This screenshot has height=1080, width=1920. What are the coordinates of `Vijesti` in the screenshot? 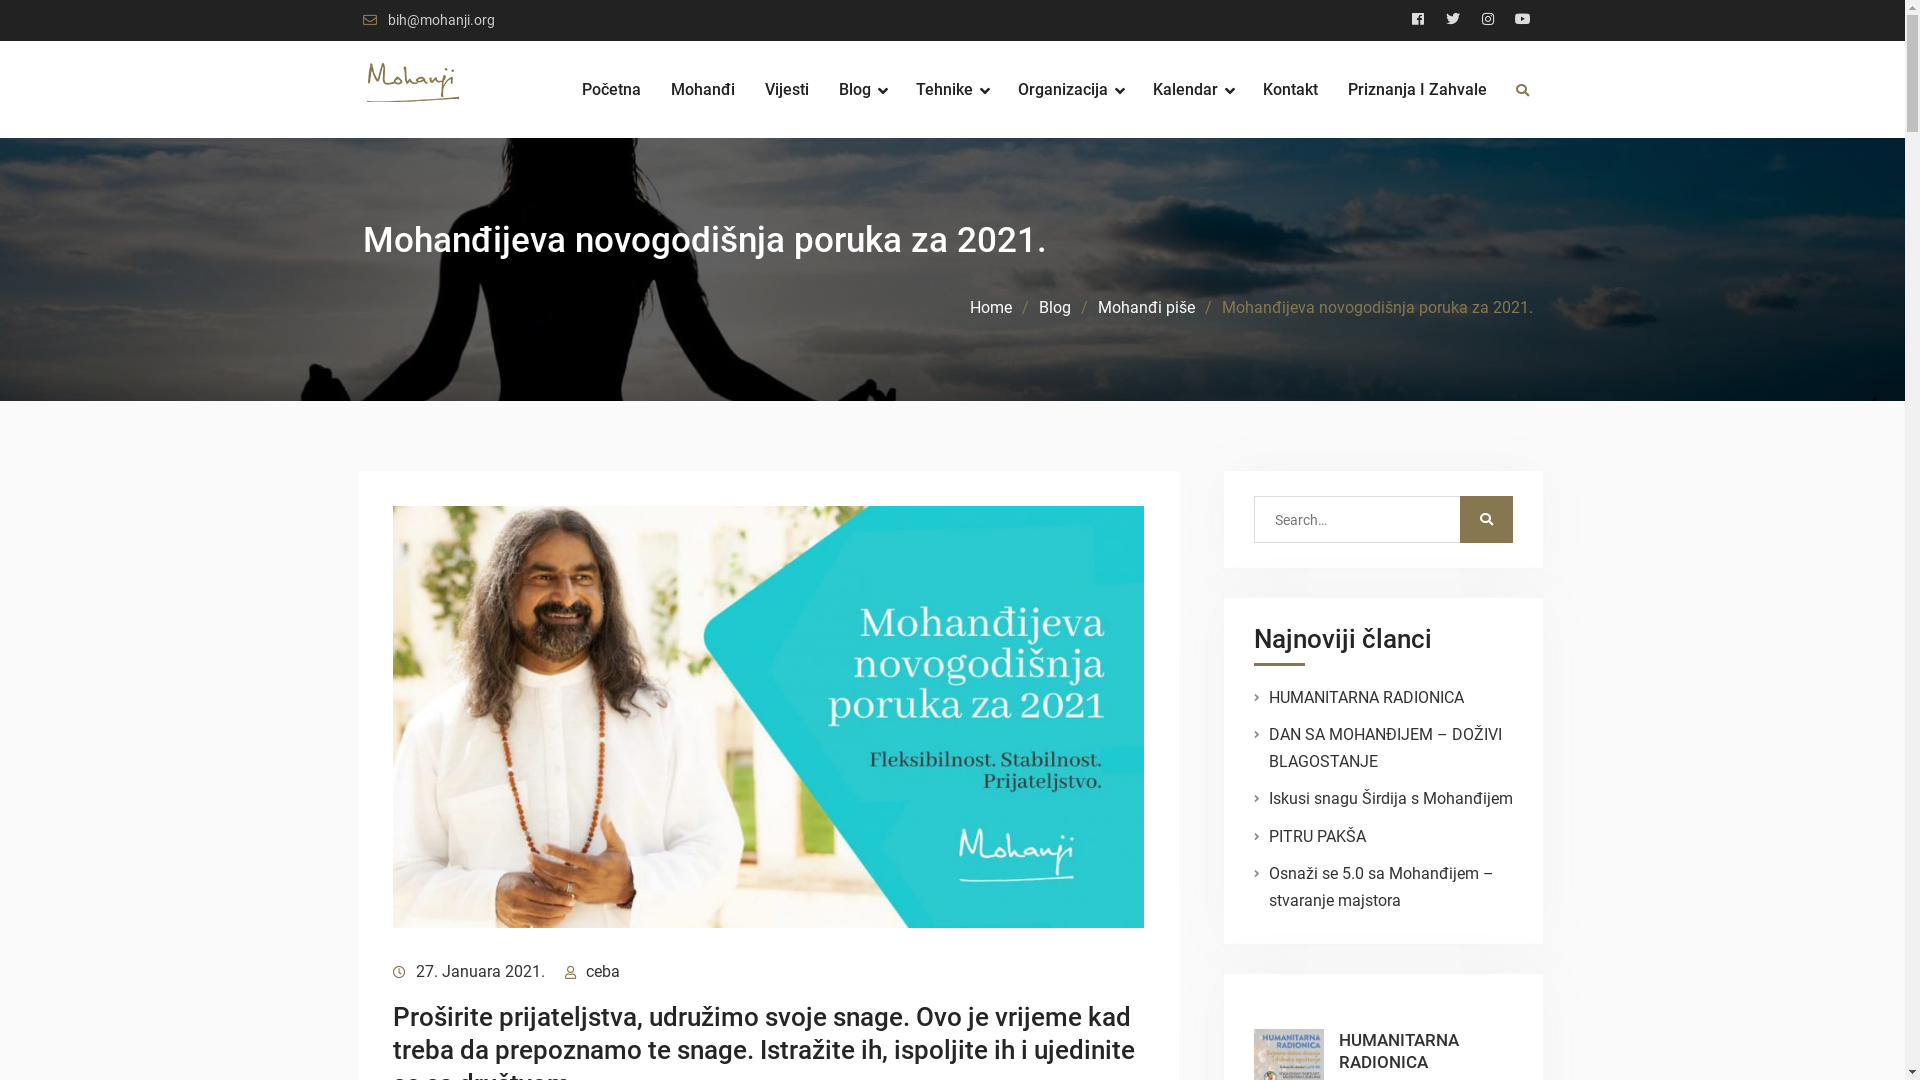 It's located at (786, 90).